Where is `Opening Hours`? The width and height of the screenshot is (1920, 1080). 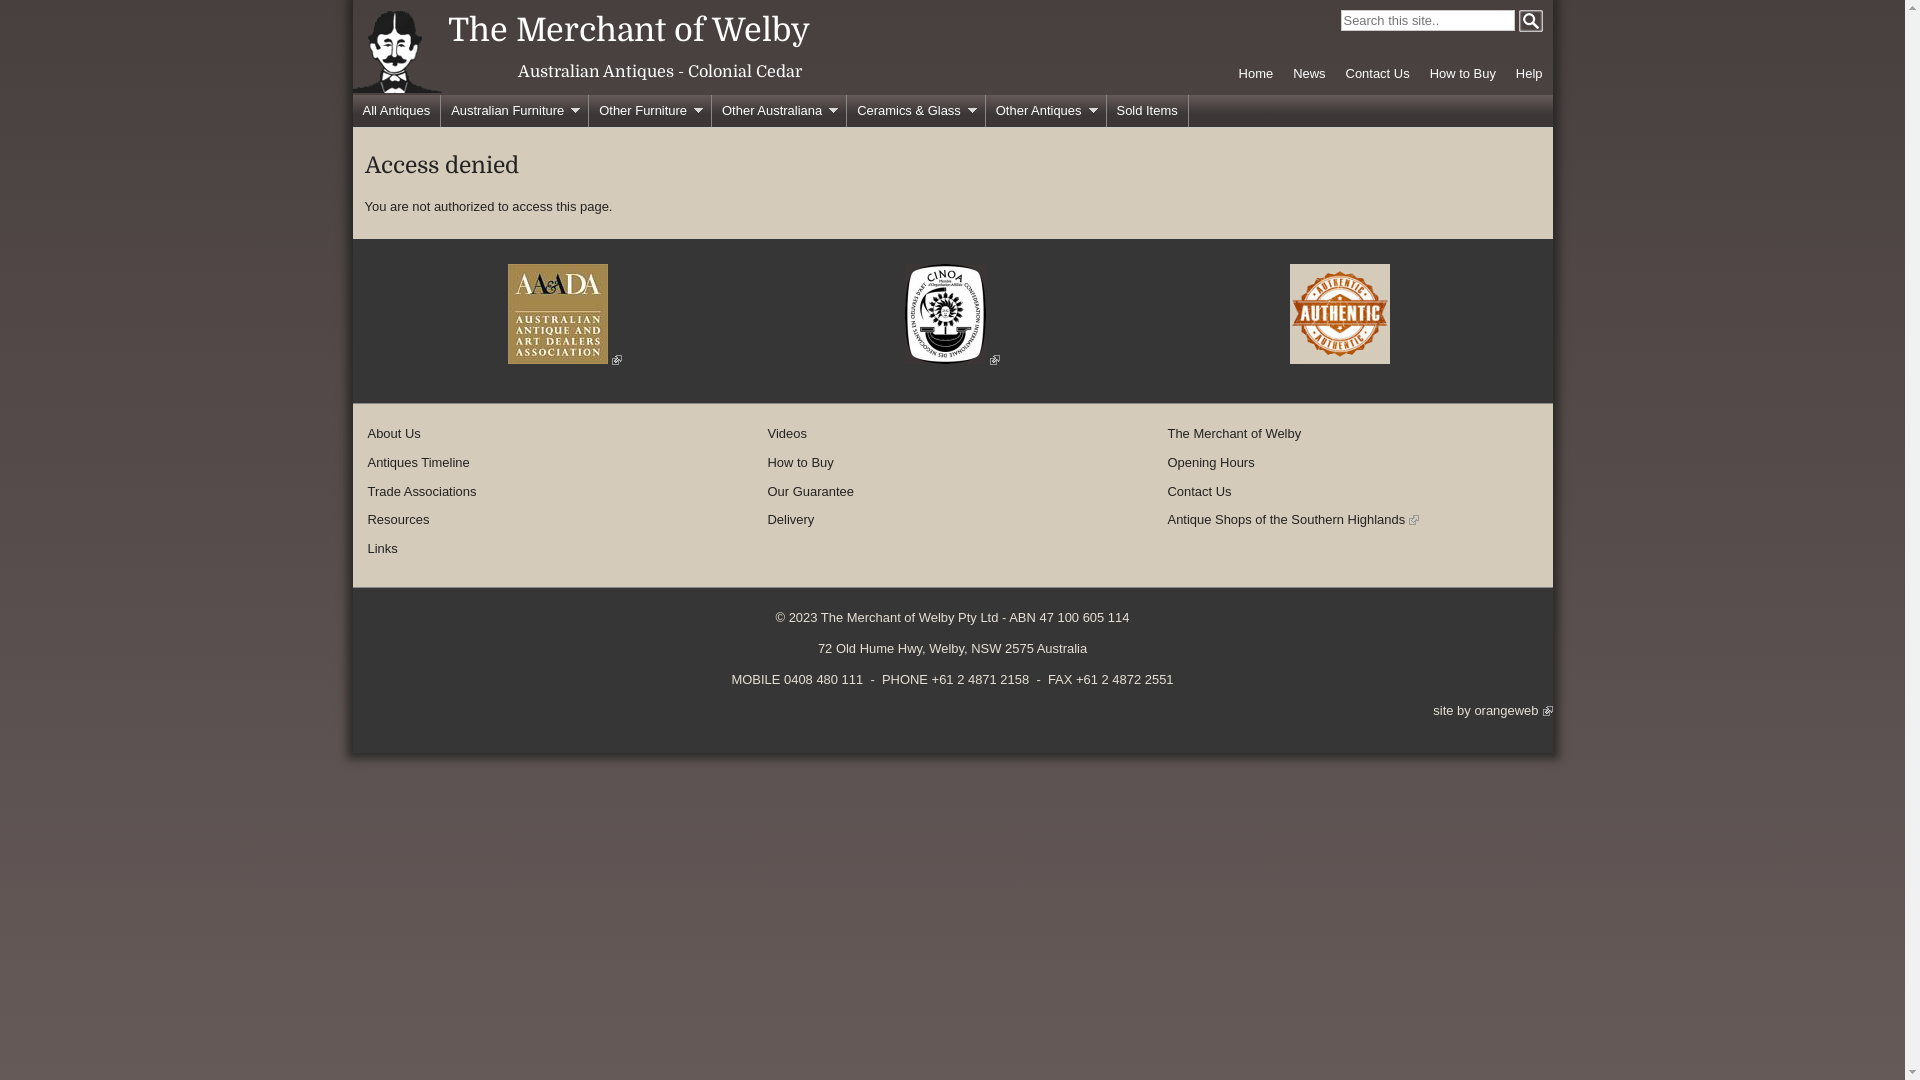
Opening Hours is located at coordinates (1212, 462).